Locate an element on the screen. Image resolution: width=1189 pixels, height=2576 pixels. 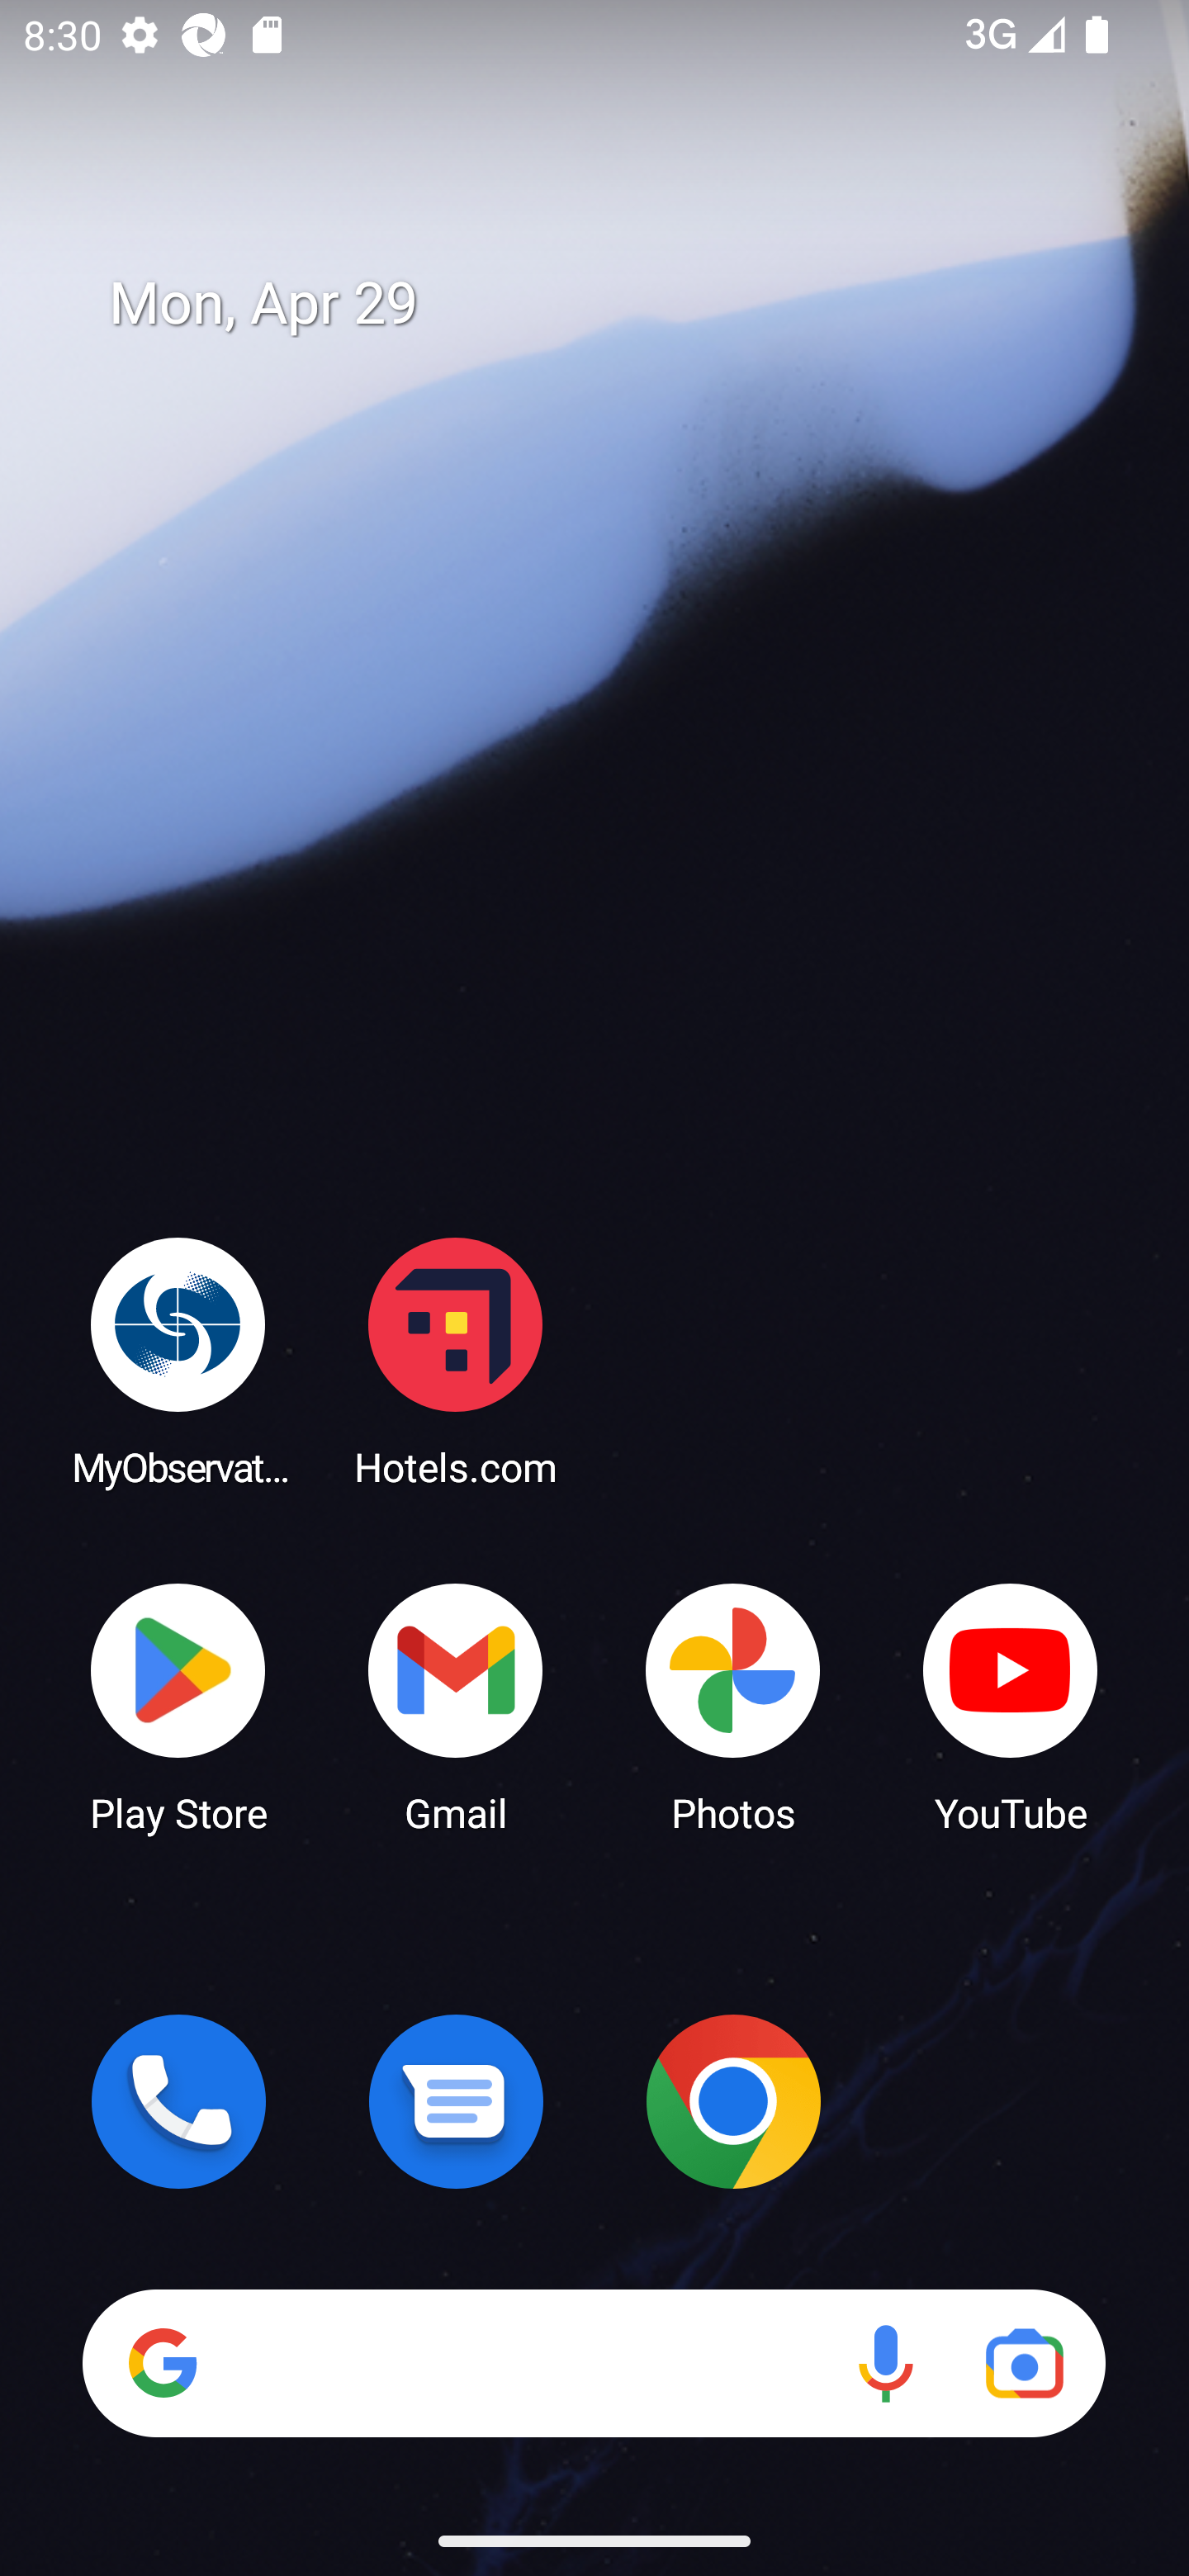
Chrome is located at coordinates (733, 2101).